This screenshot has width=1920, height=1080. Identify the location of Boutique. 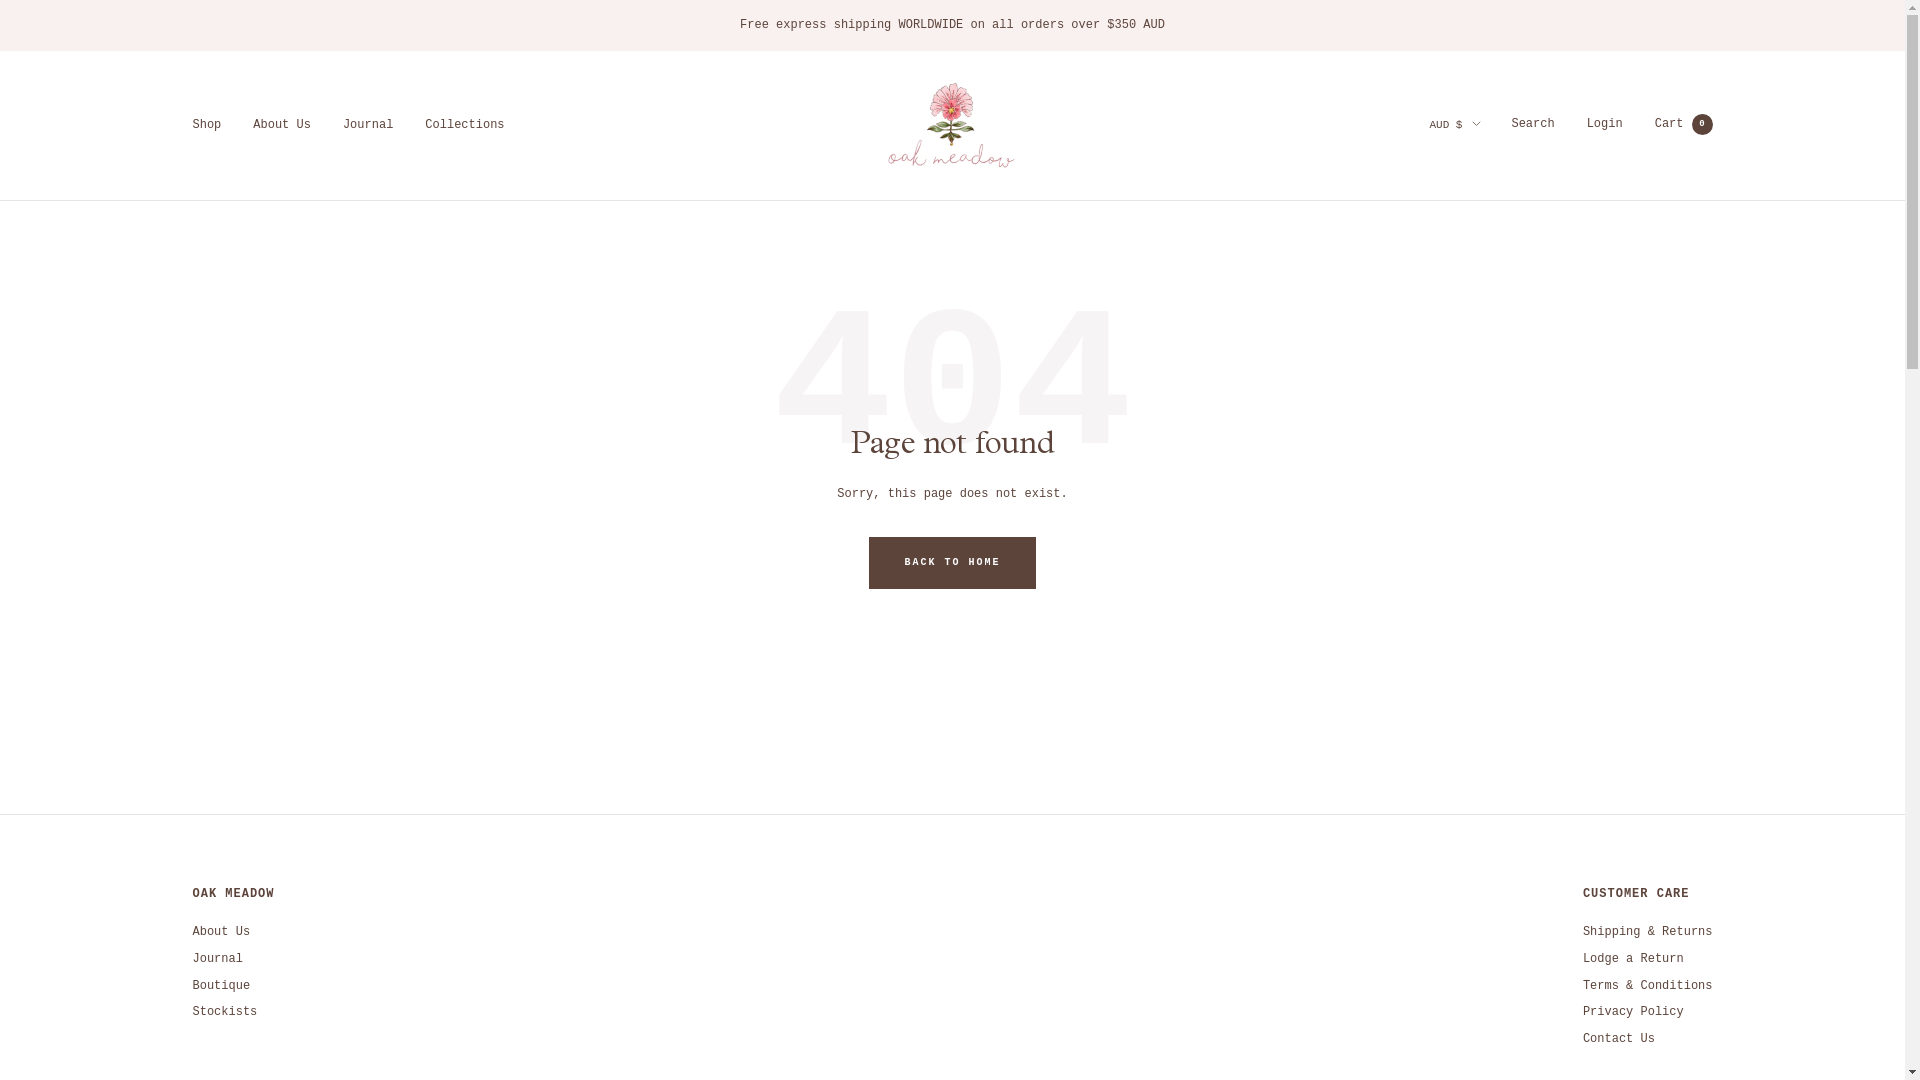
(221, 986).